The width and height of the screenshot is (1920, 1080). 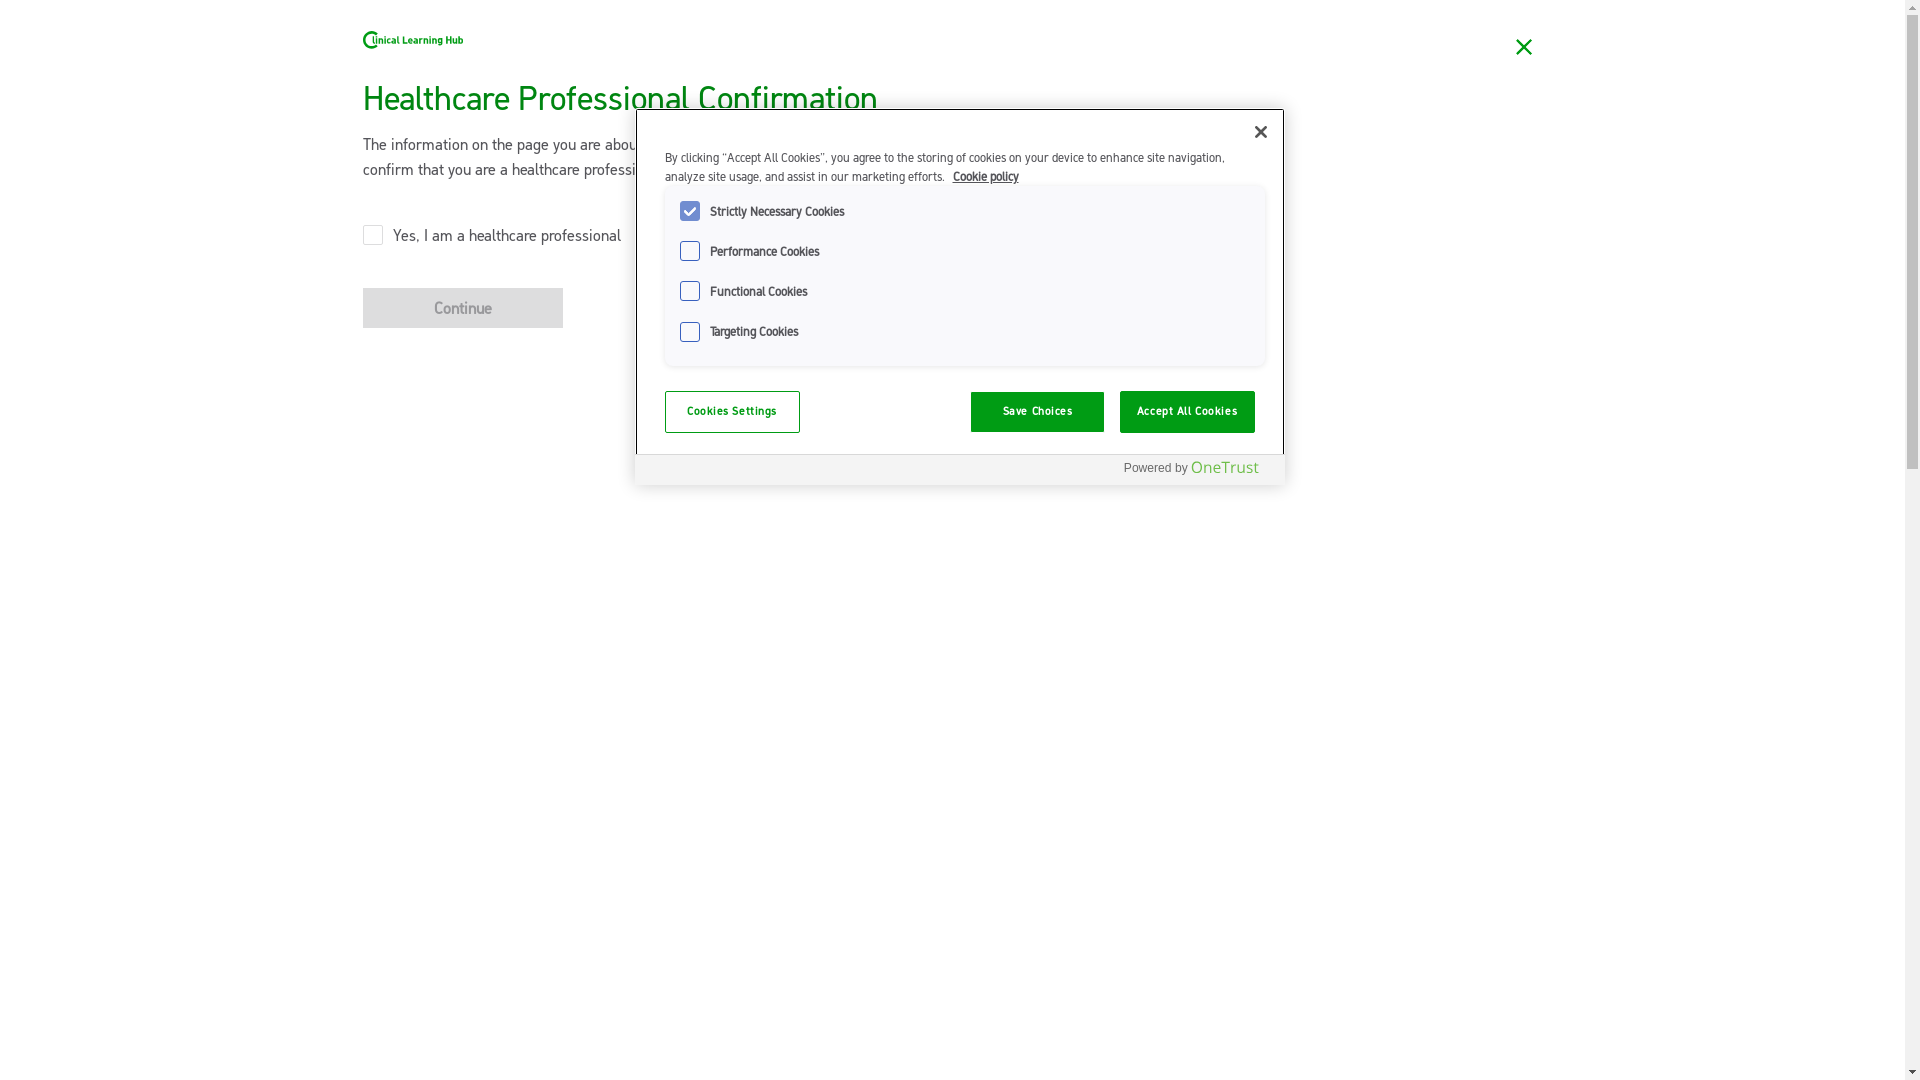 I want to click on CERCA, so click(x=1480, y=25).